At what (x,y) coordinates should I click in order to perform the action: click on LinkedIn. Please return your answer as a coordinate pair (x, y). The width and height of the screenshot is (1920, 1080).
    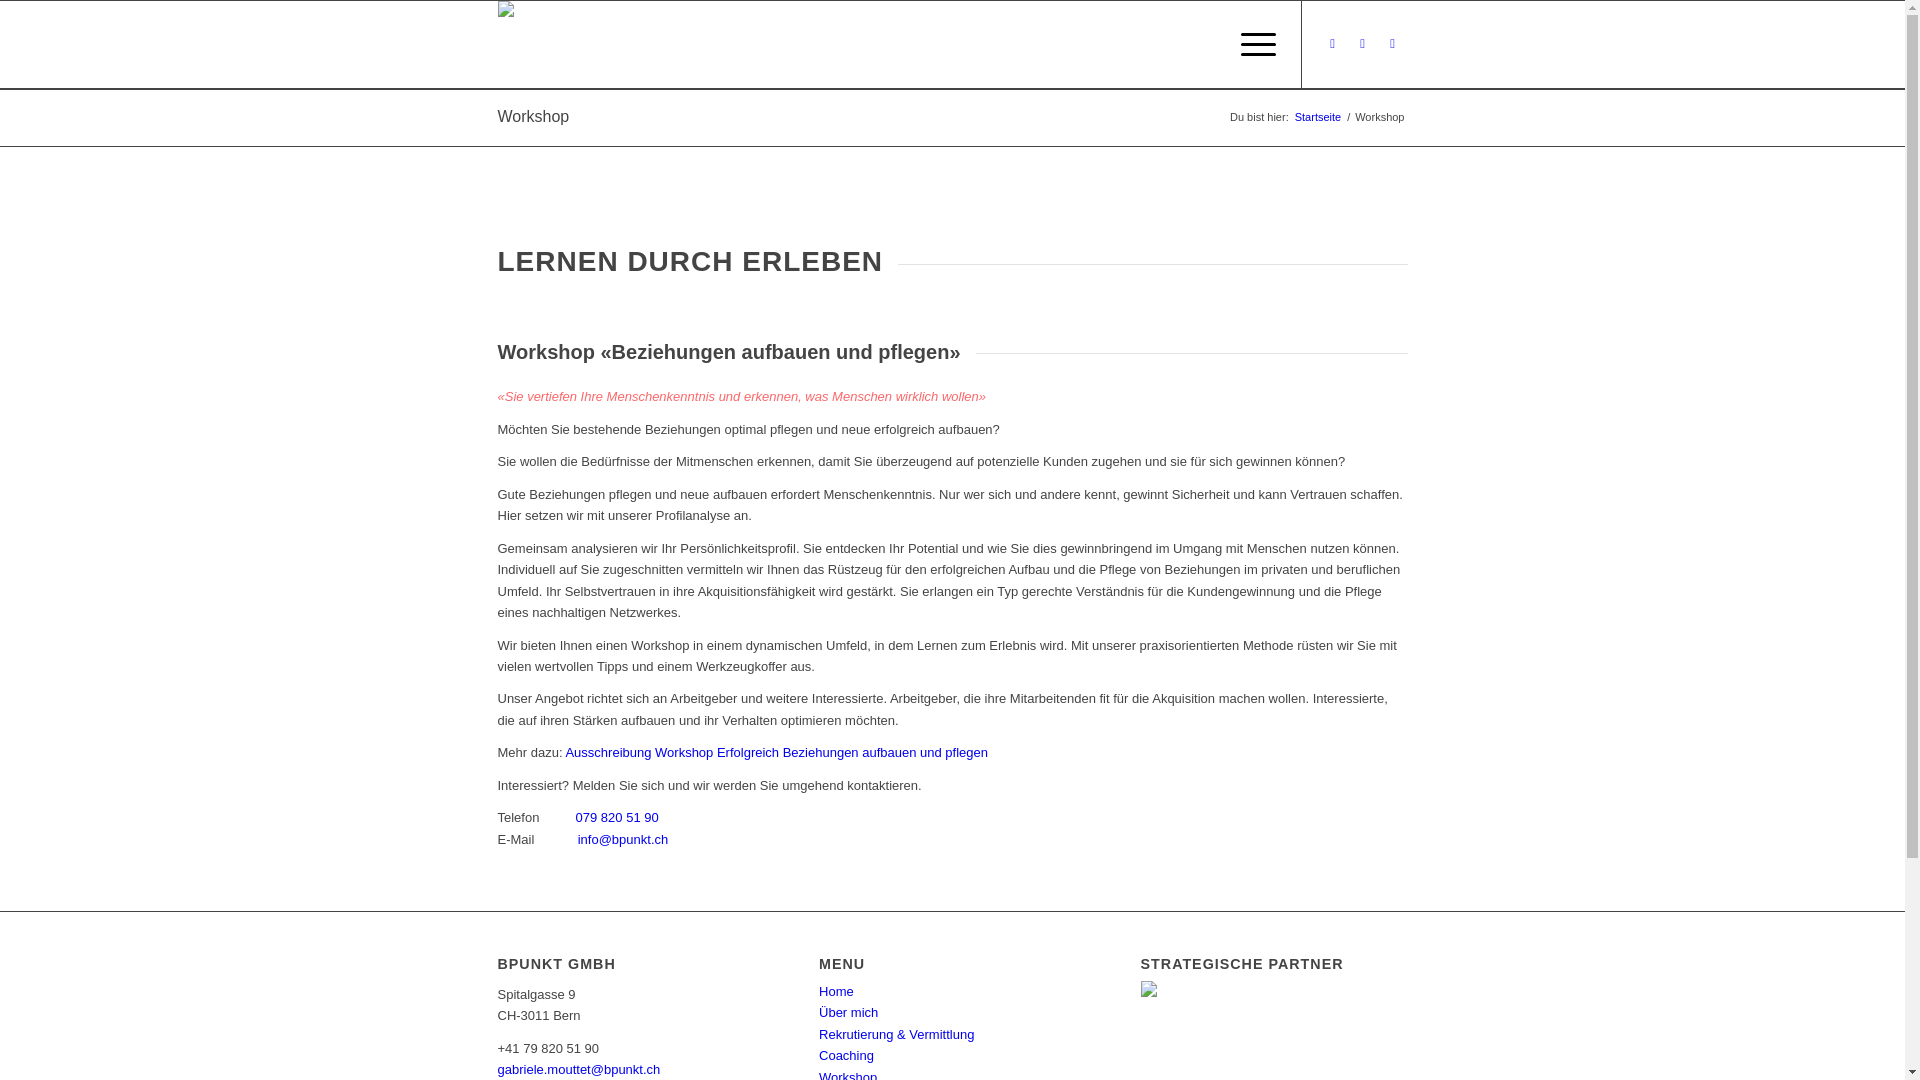
    Looking at the image, I should click on (1393, 44).